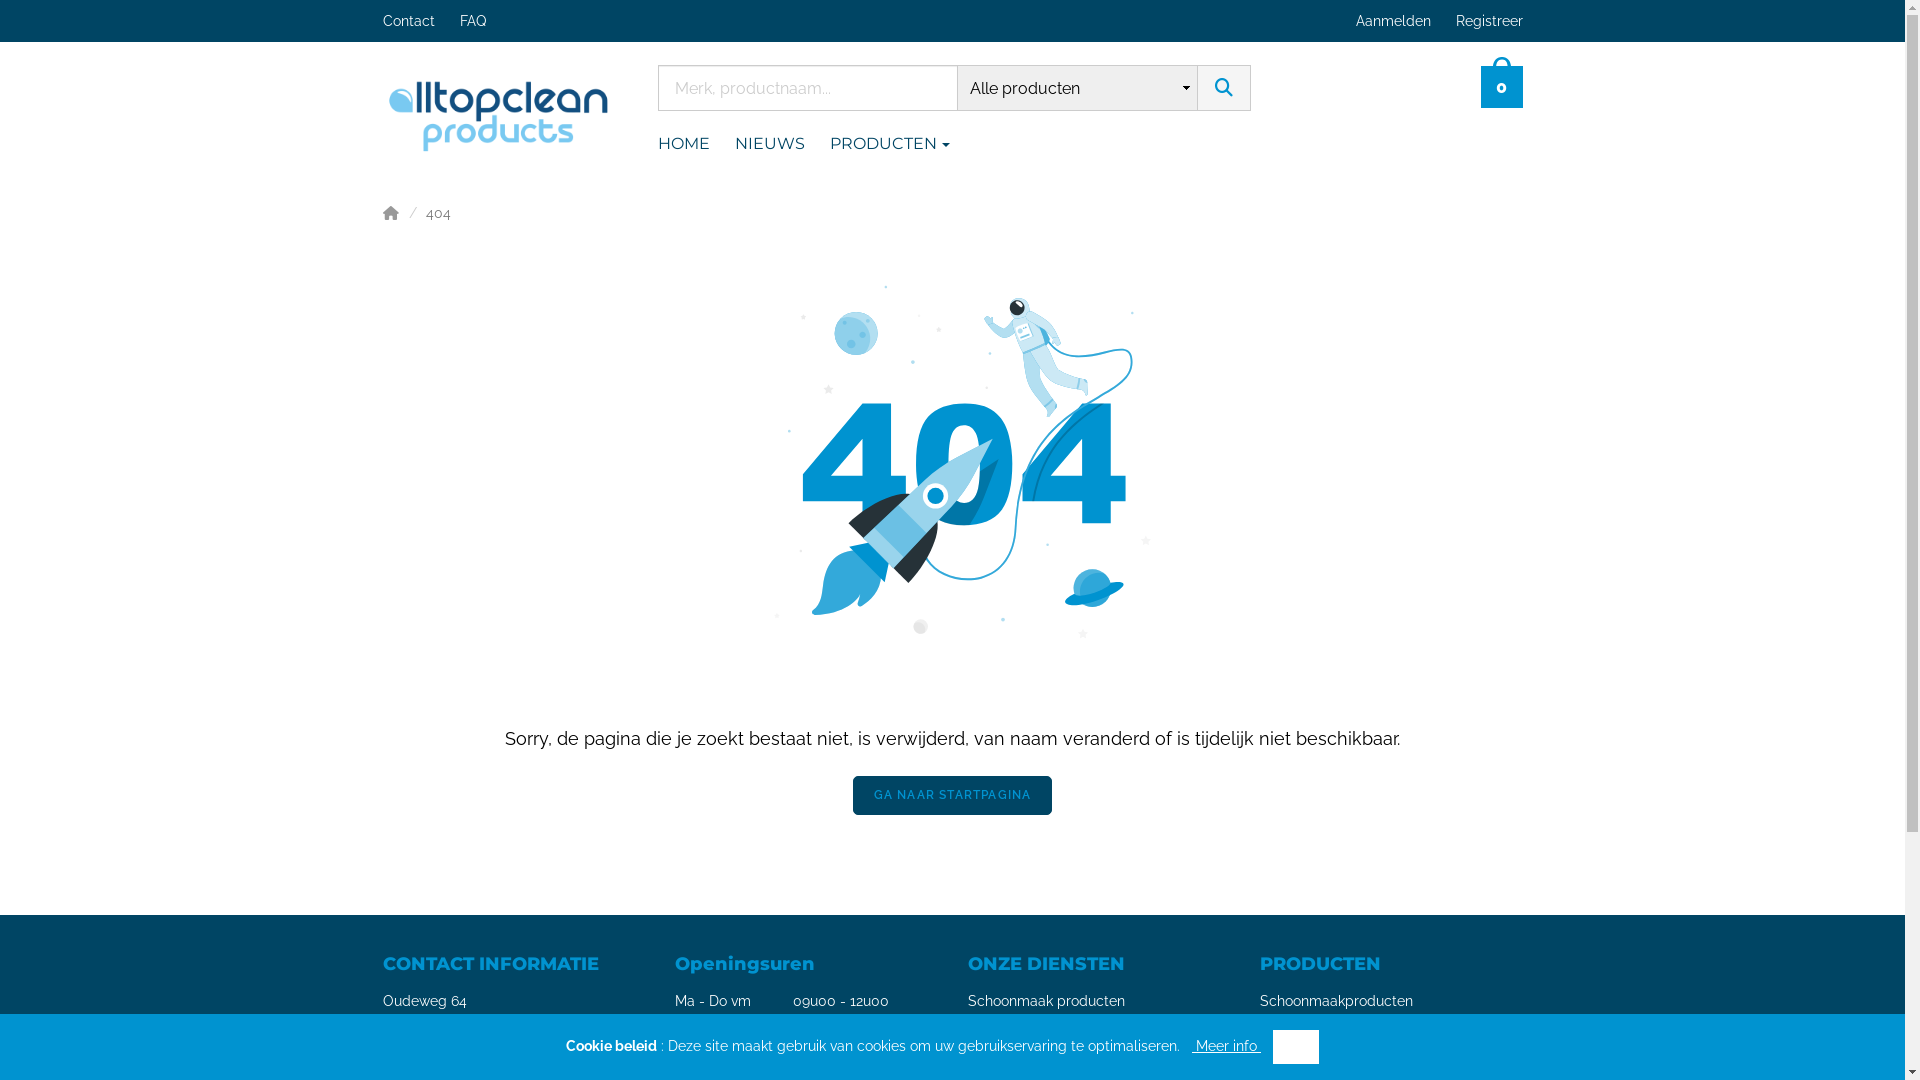 This screenshot has height=1080, width=1920. What do you see at coordinates (696, 144) in the screenshot?
I see `HOME` at bounding box center [696, 144].